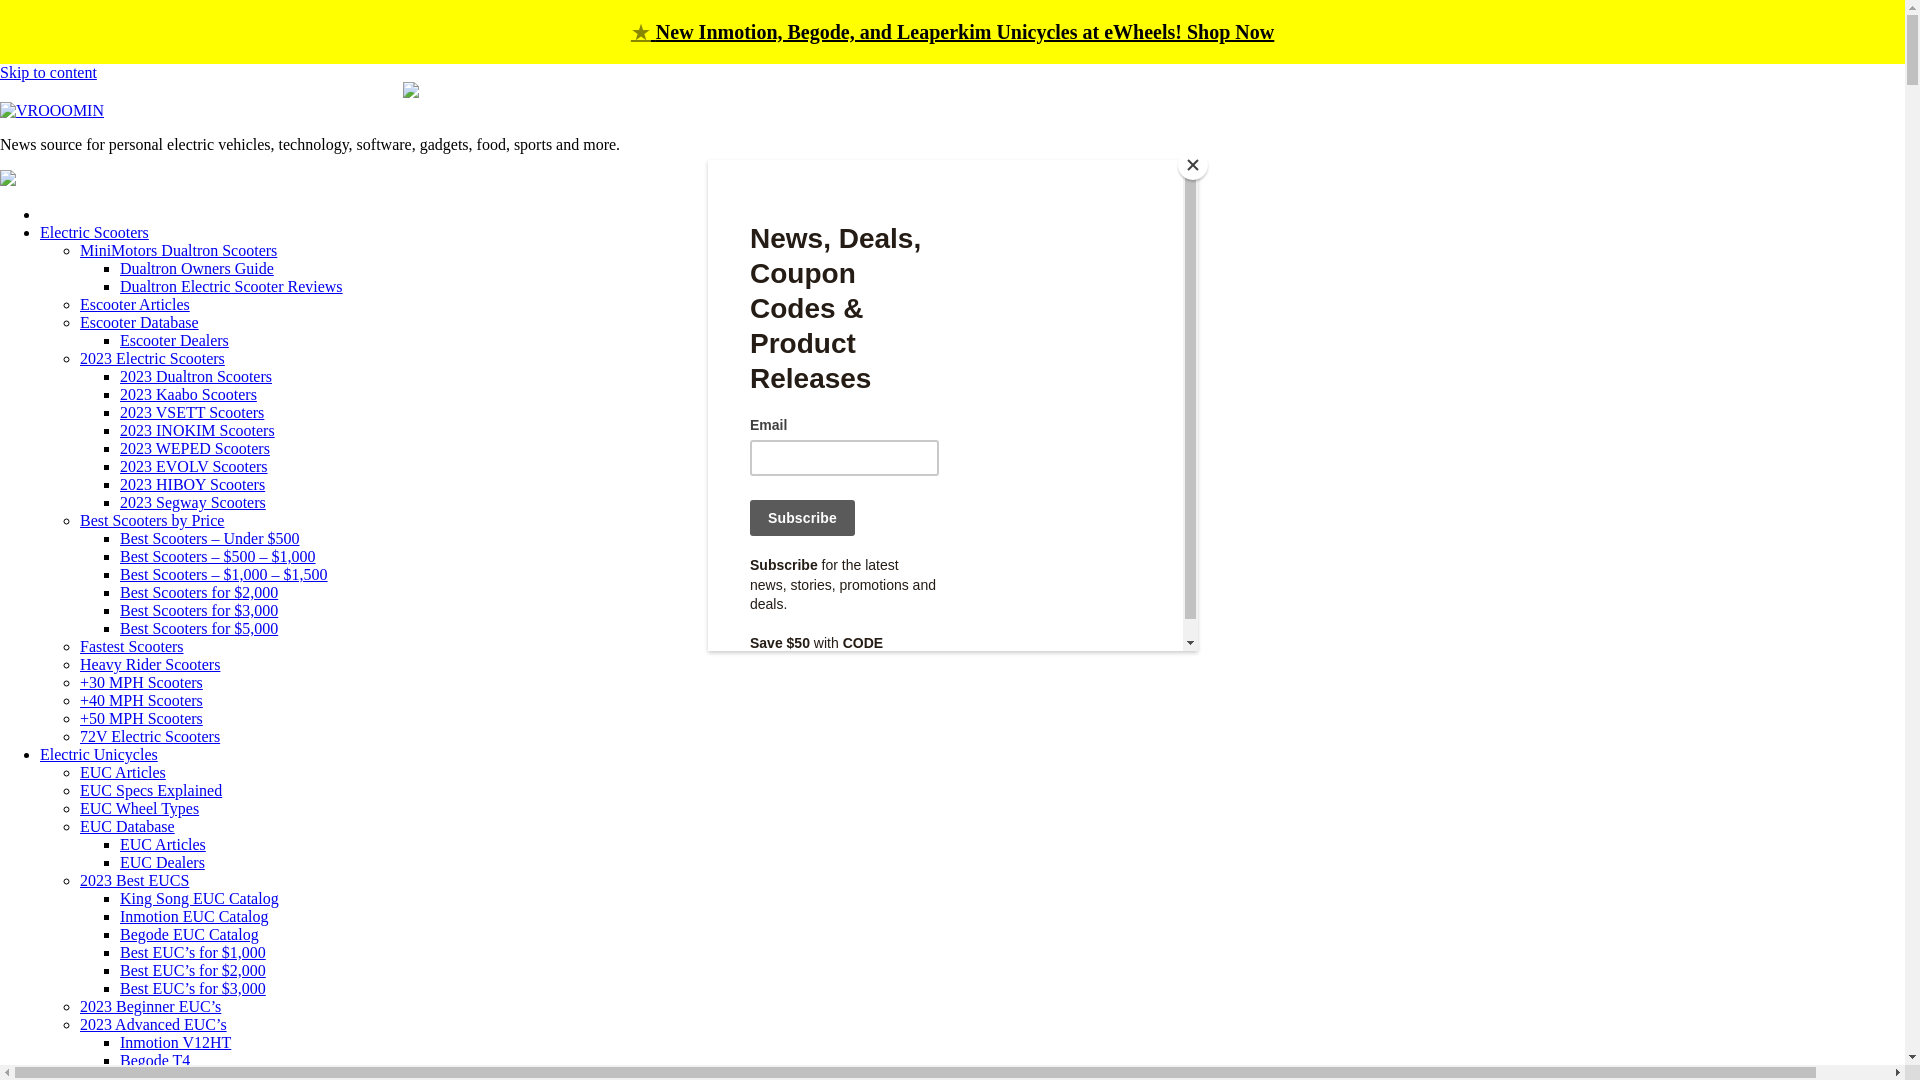 The image size is (1920, 1080). I want to click on Electric Unicycles, so click(98, 754).